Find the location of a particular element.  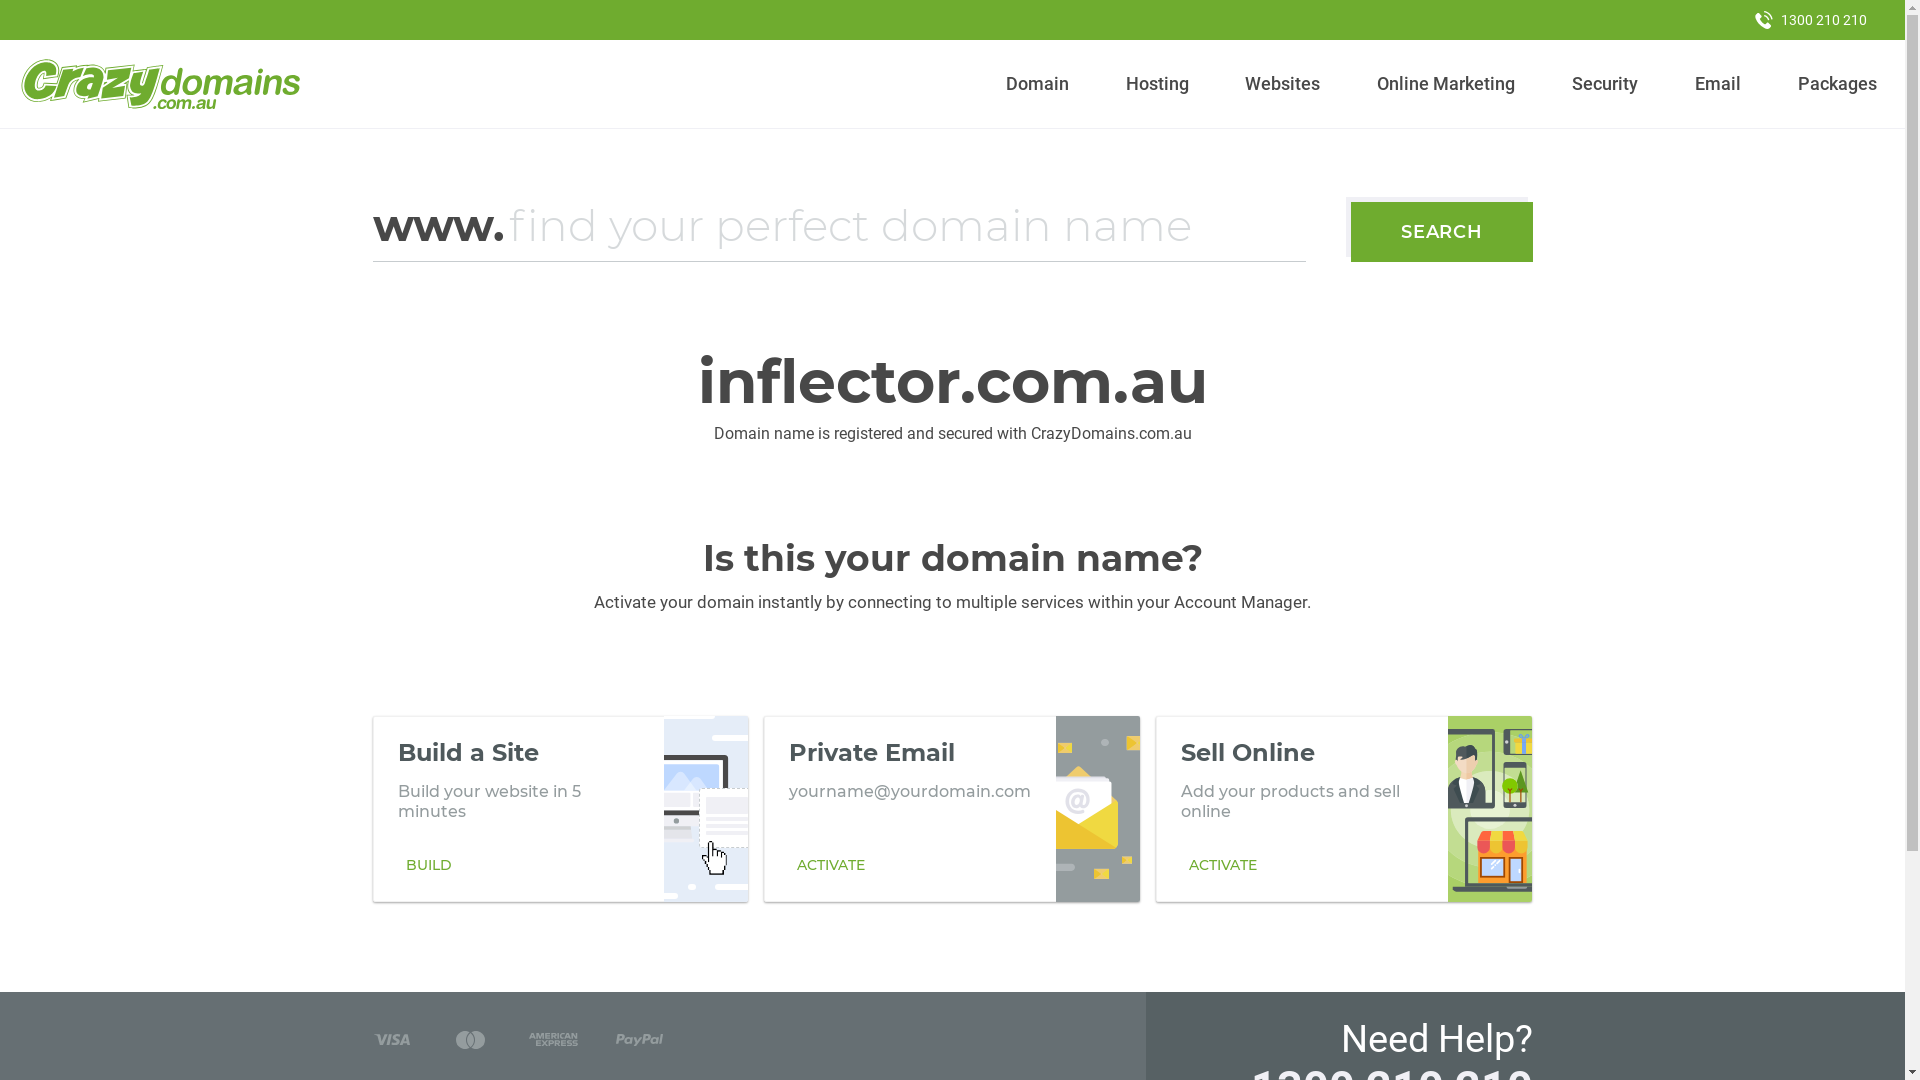

Private Email
yourname@yourdomain.com
ACTIVATE is located at coordinates (952, 809).